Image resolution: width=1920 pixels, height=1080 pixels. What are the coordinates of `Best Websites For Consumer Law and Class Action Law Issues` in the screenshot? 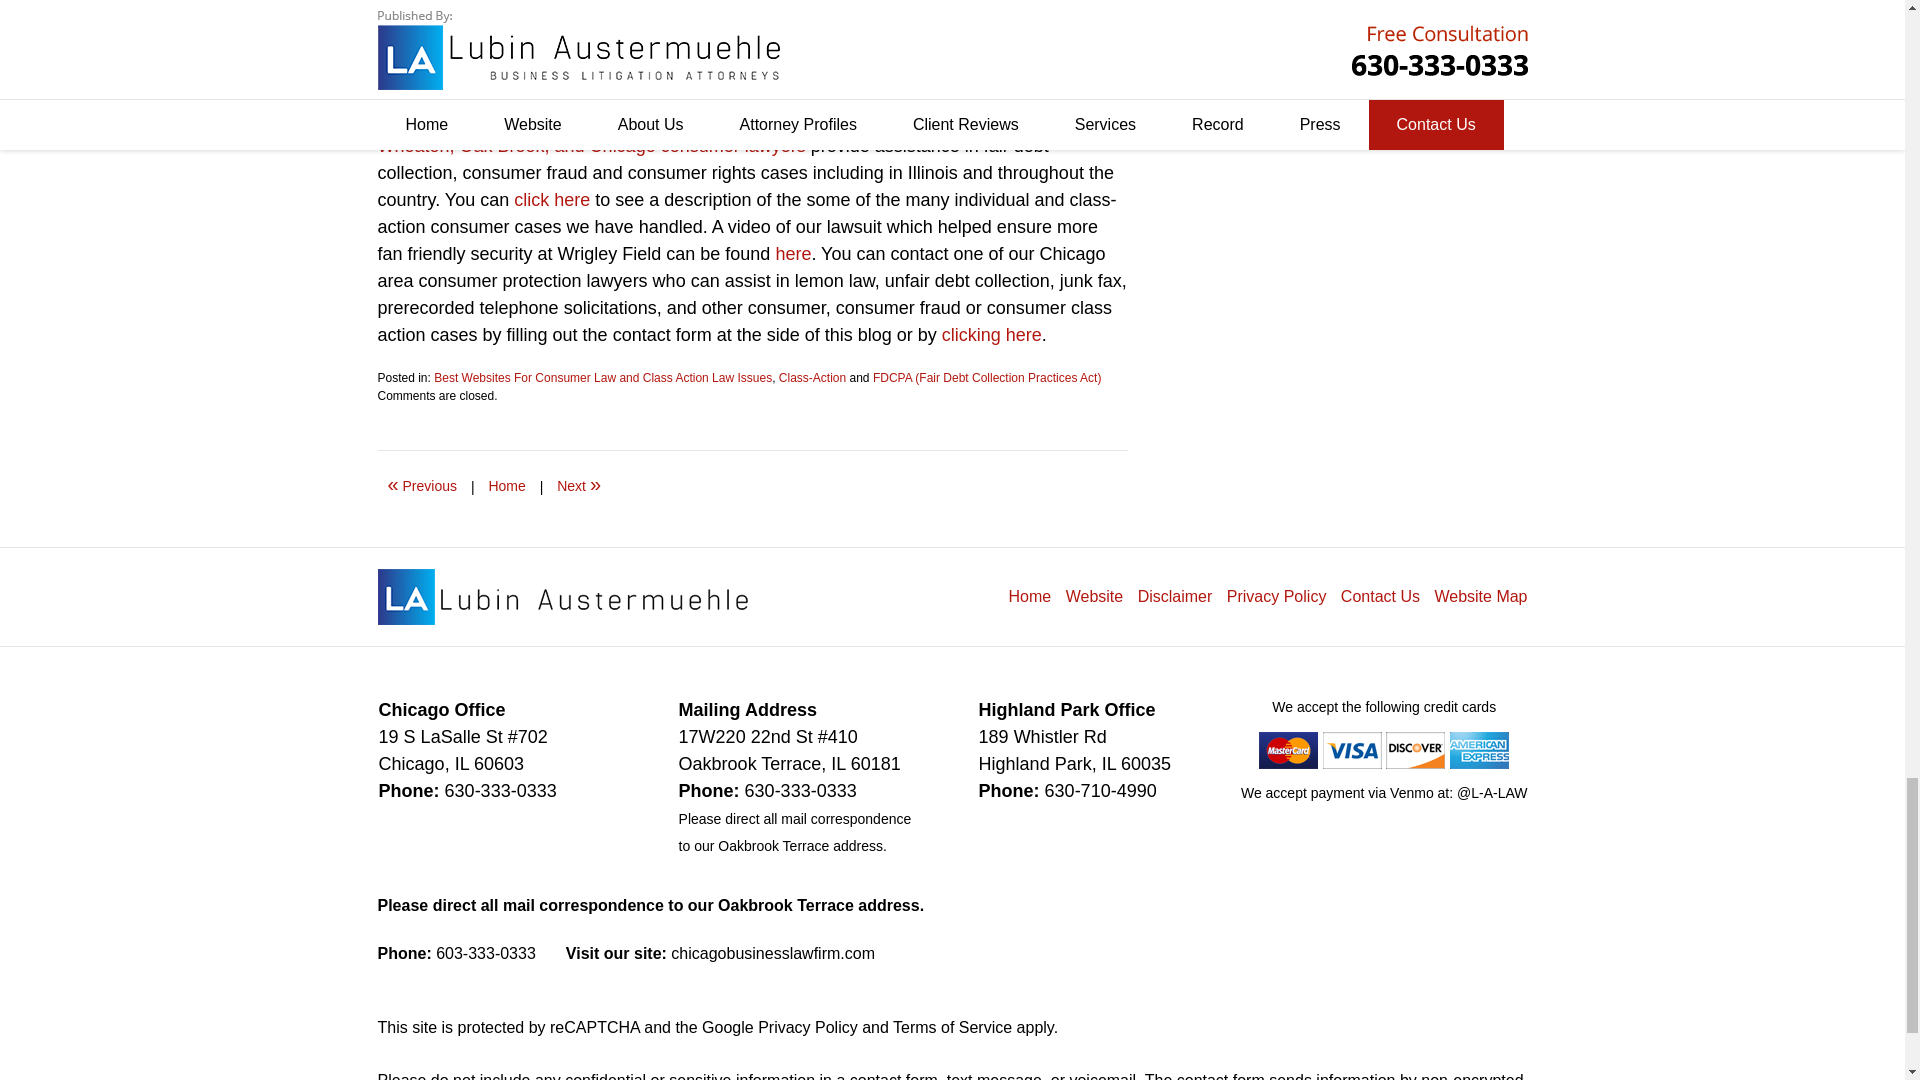 It's located at (602, 378).